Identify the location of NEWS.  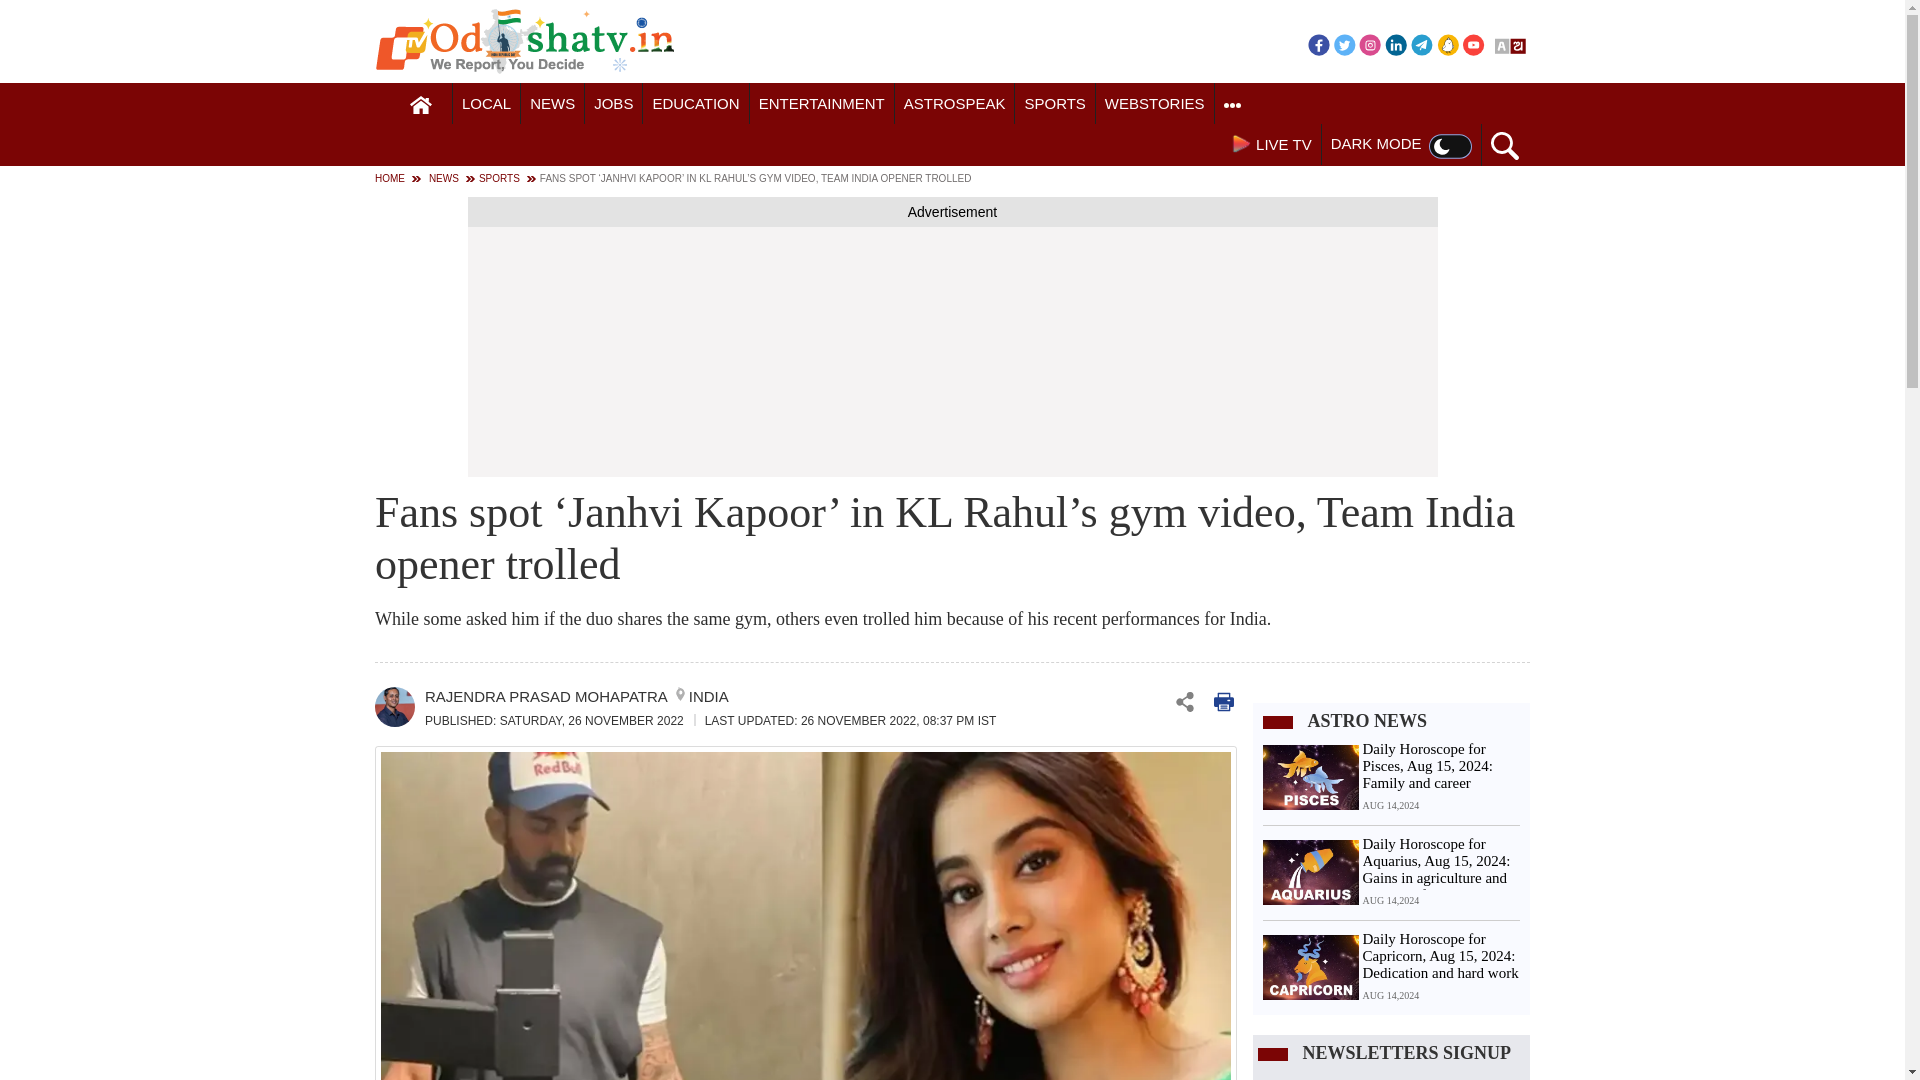
(552, 104).